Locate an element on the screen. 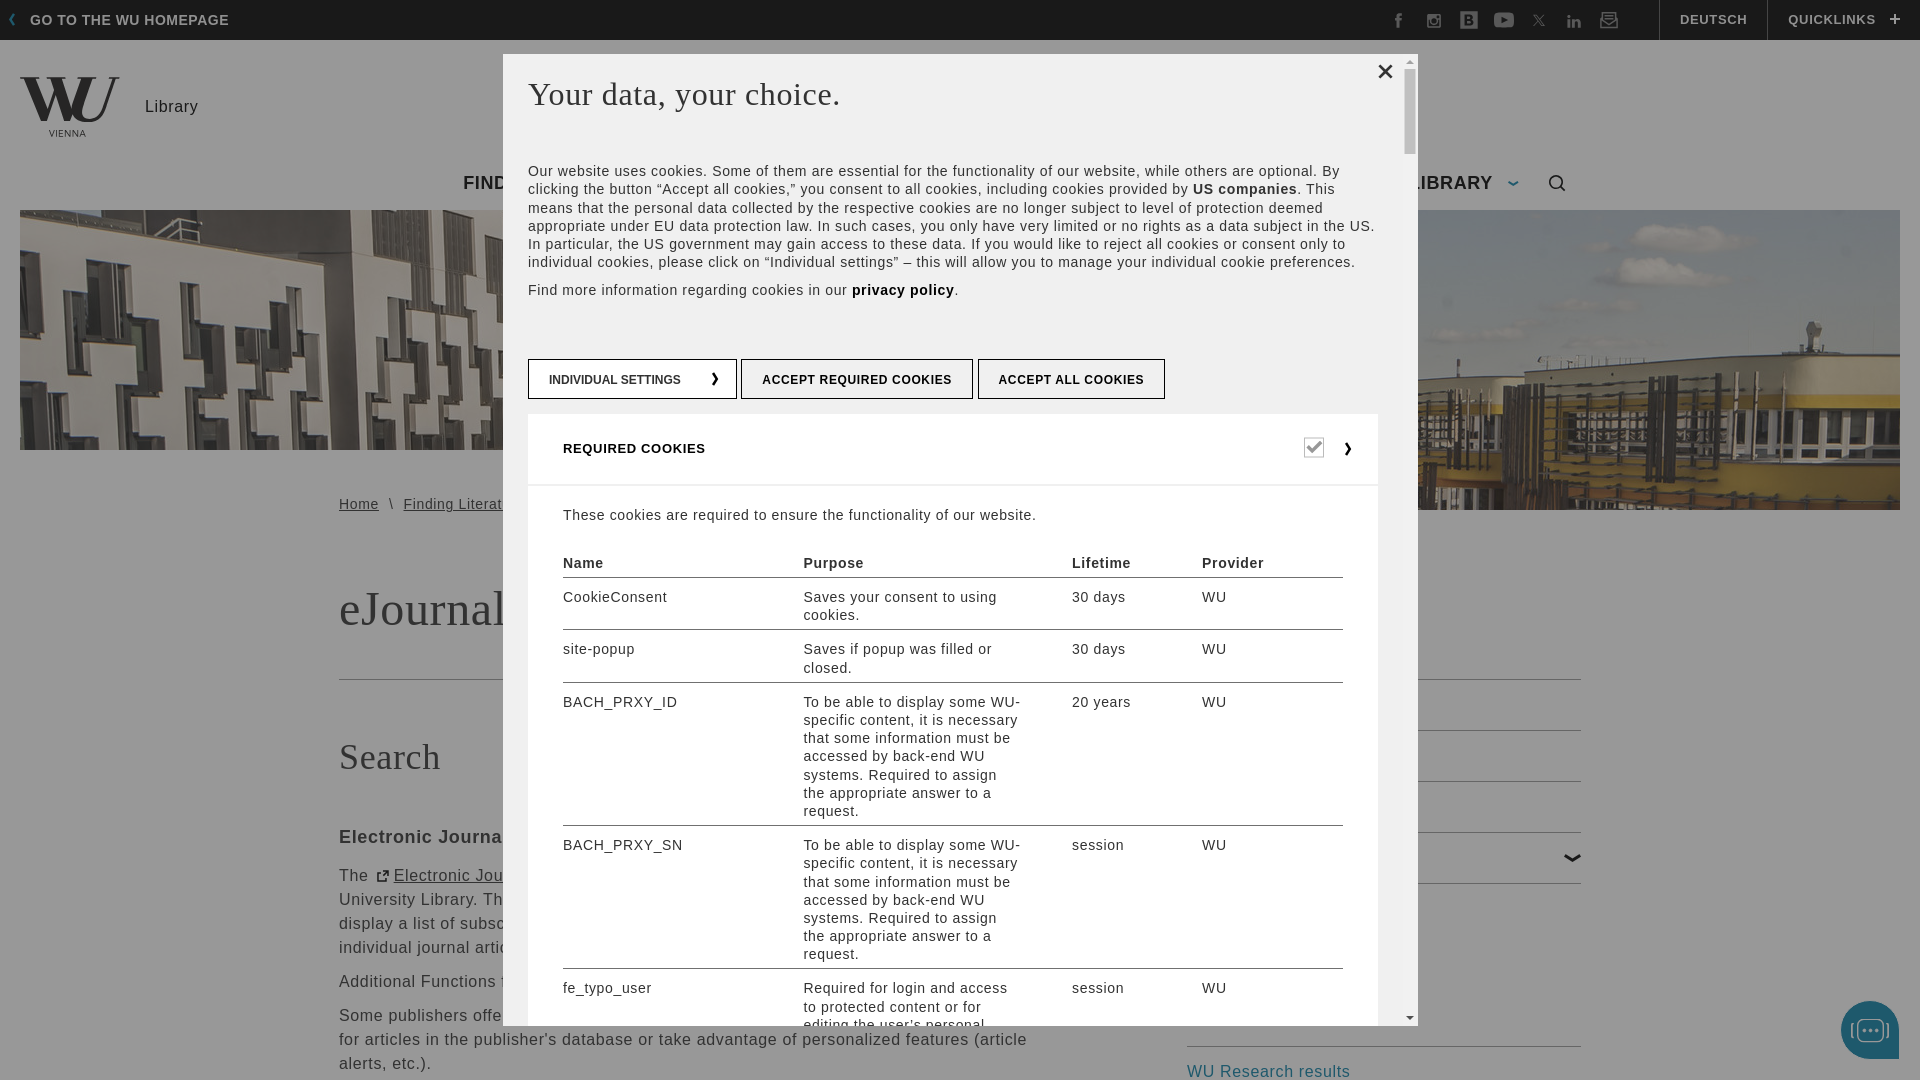 The image size is (1920, 1080). Search is located at coordinates (1557, 184).